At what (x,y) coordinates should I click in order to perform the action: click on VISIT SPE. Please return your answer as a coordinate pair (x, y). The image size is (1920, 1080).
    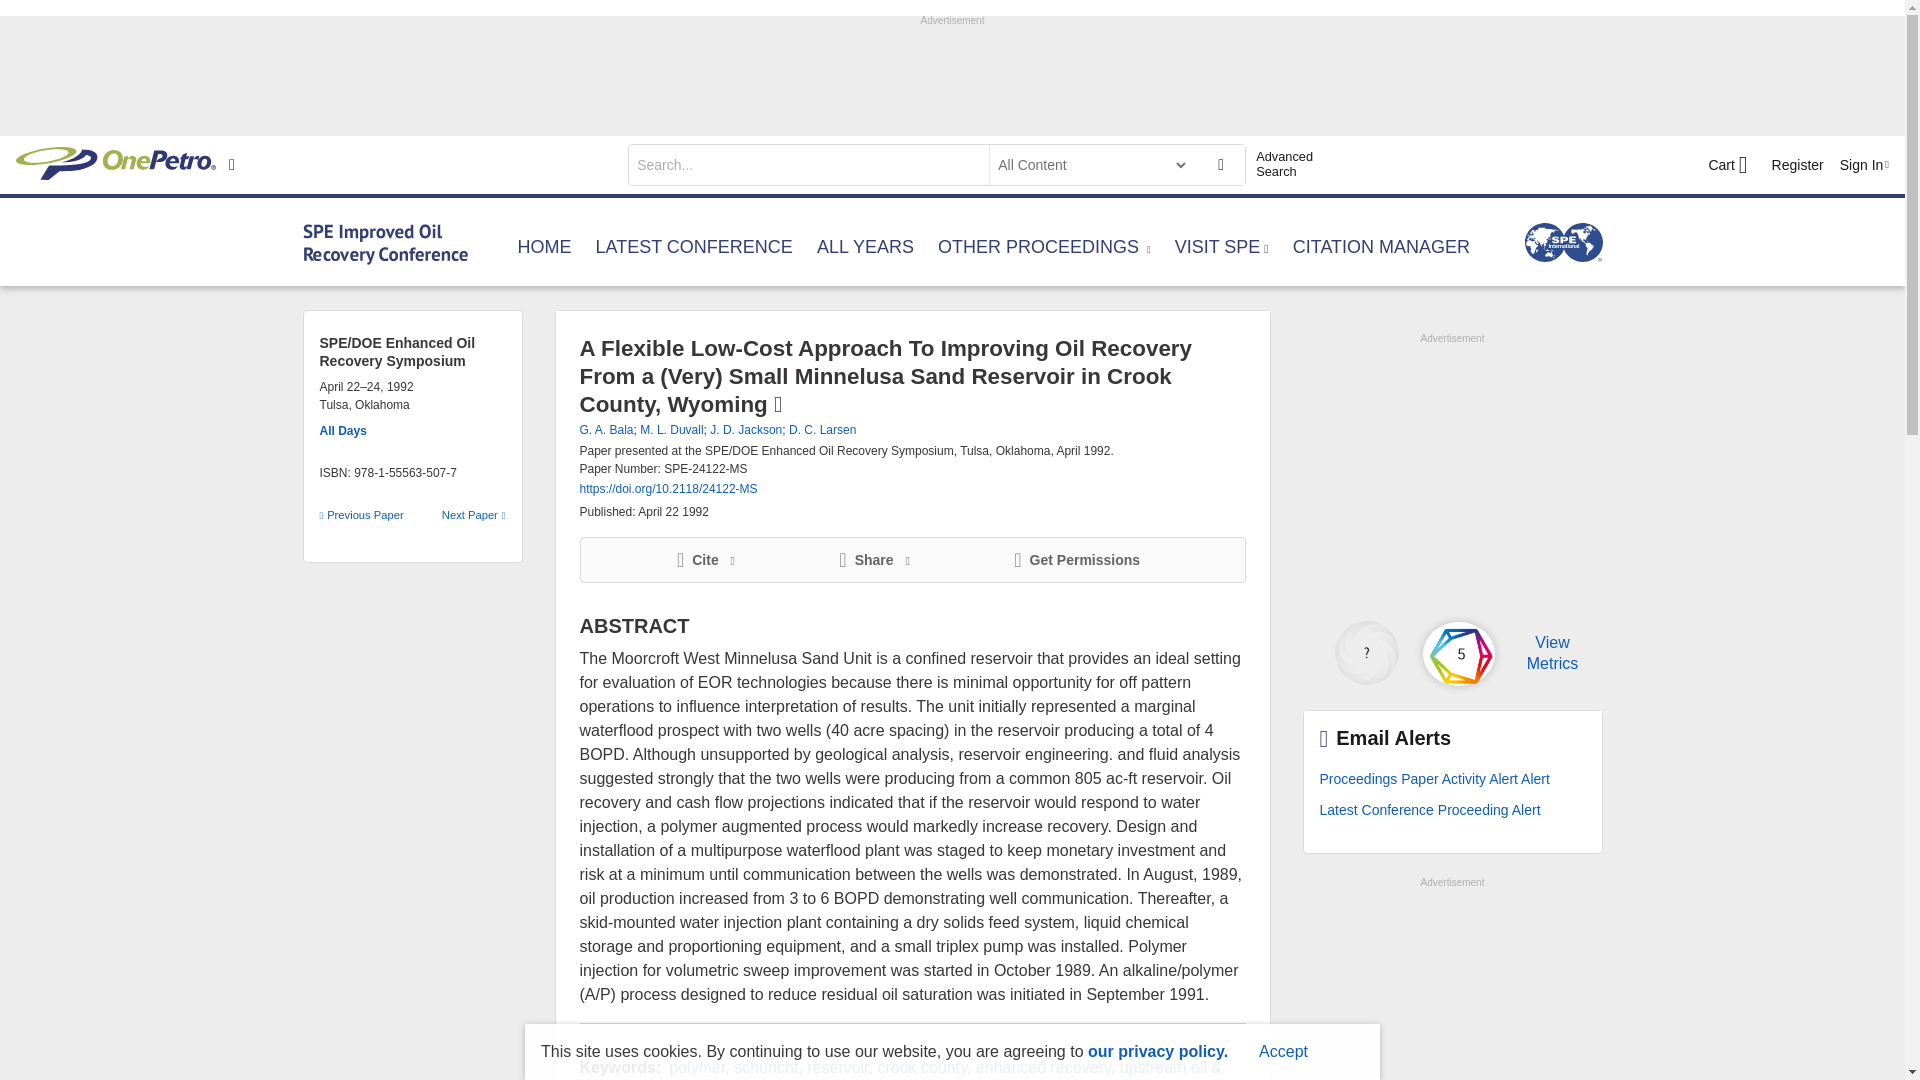
    Looking at the image, I should click on (1222, 250).